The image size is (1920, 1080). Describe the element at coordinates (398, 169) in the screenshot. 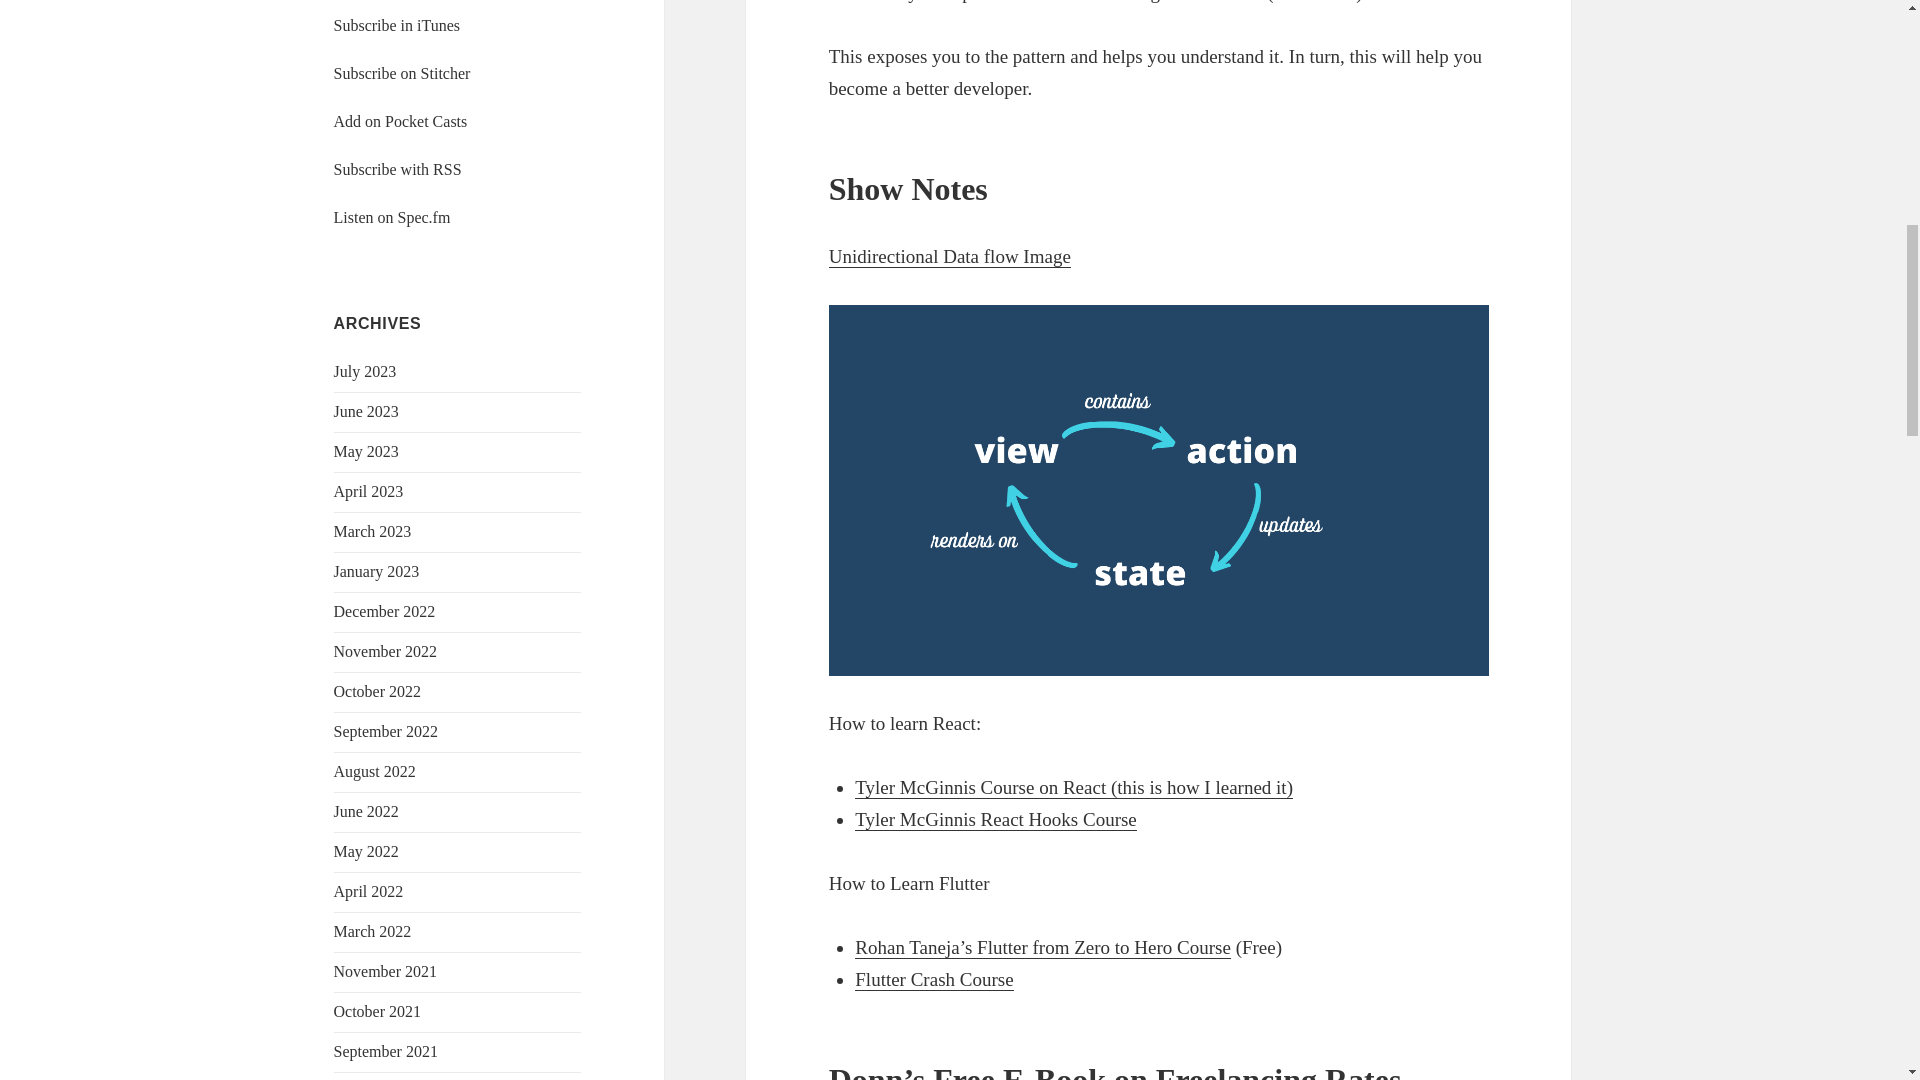

I see `Subscribe with RSS` at that location.